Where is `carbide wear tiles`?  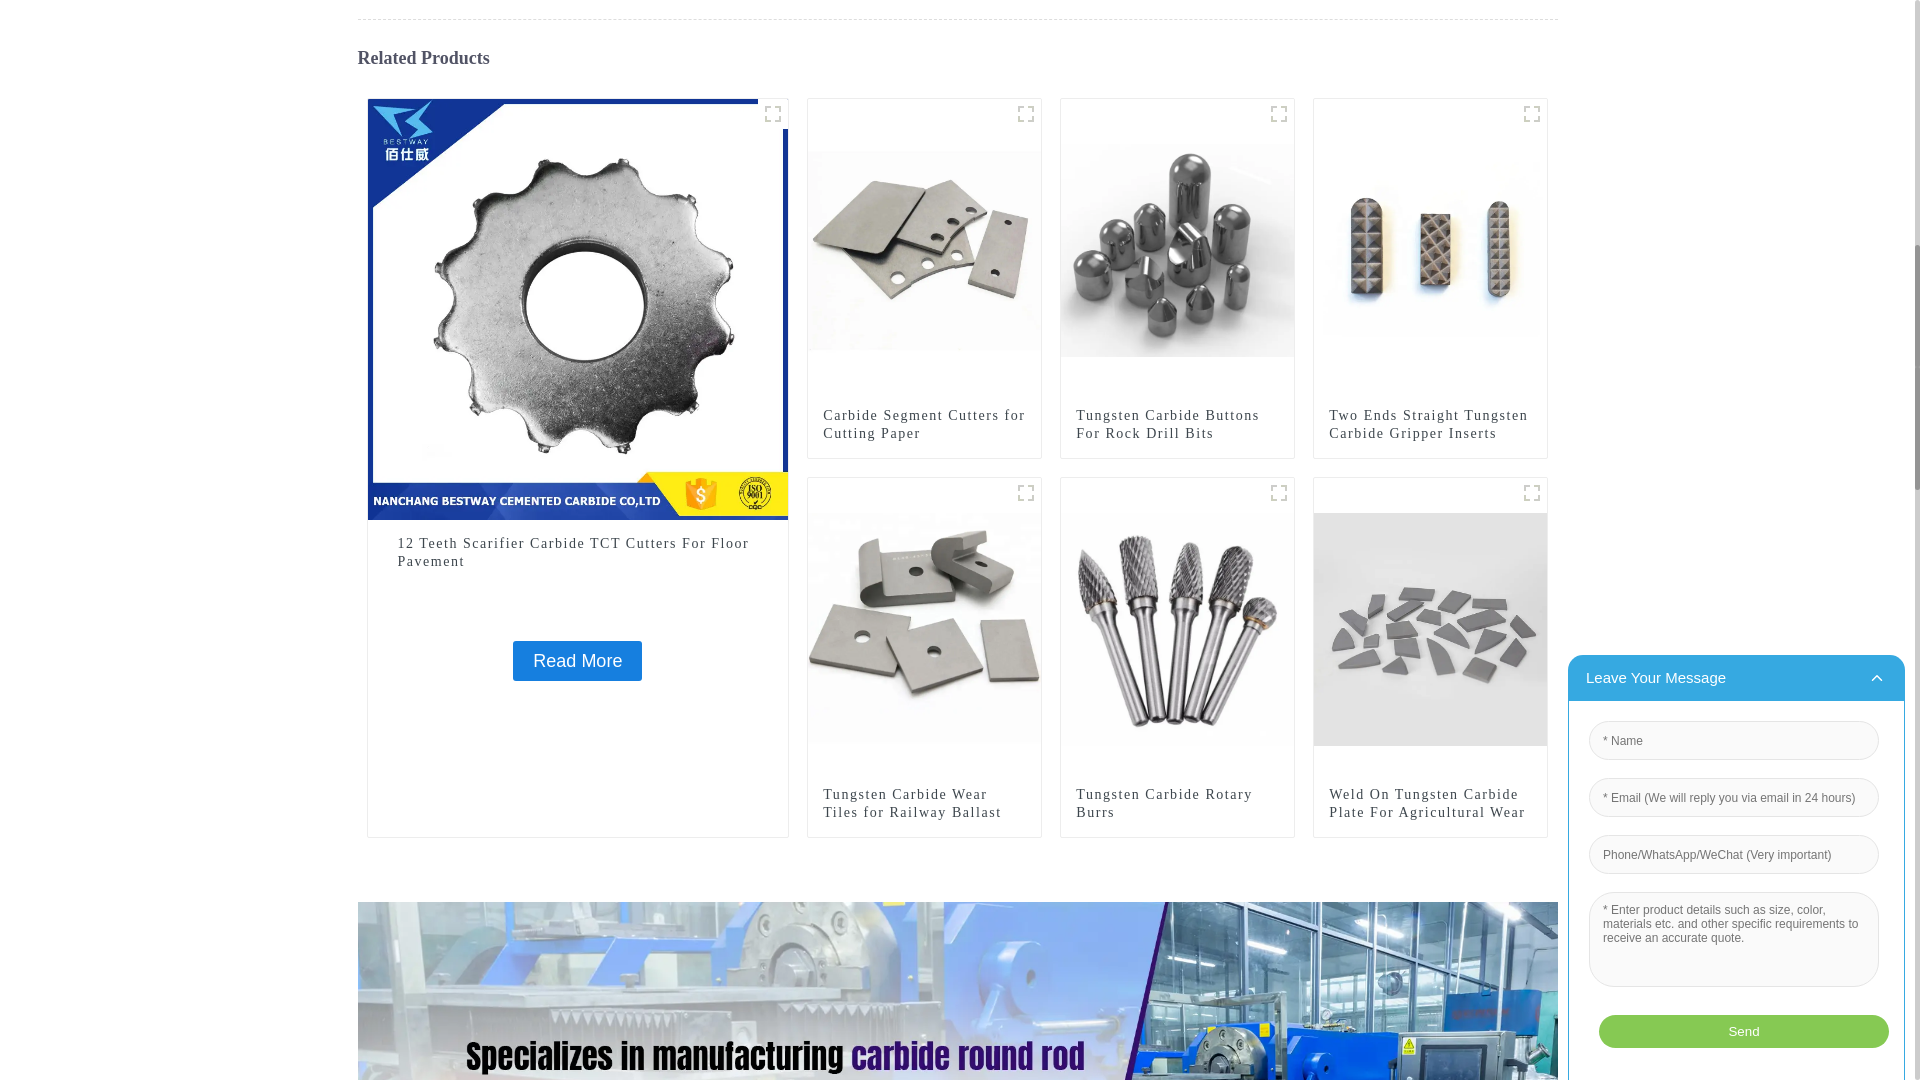
carbide wear tiles is located at coordinates (1026, 492).